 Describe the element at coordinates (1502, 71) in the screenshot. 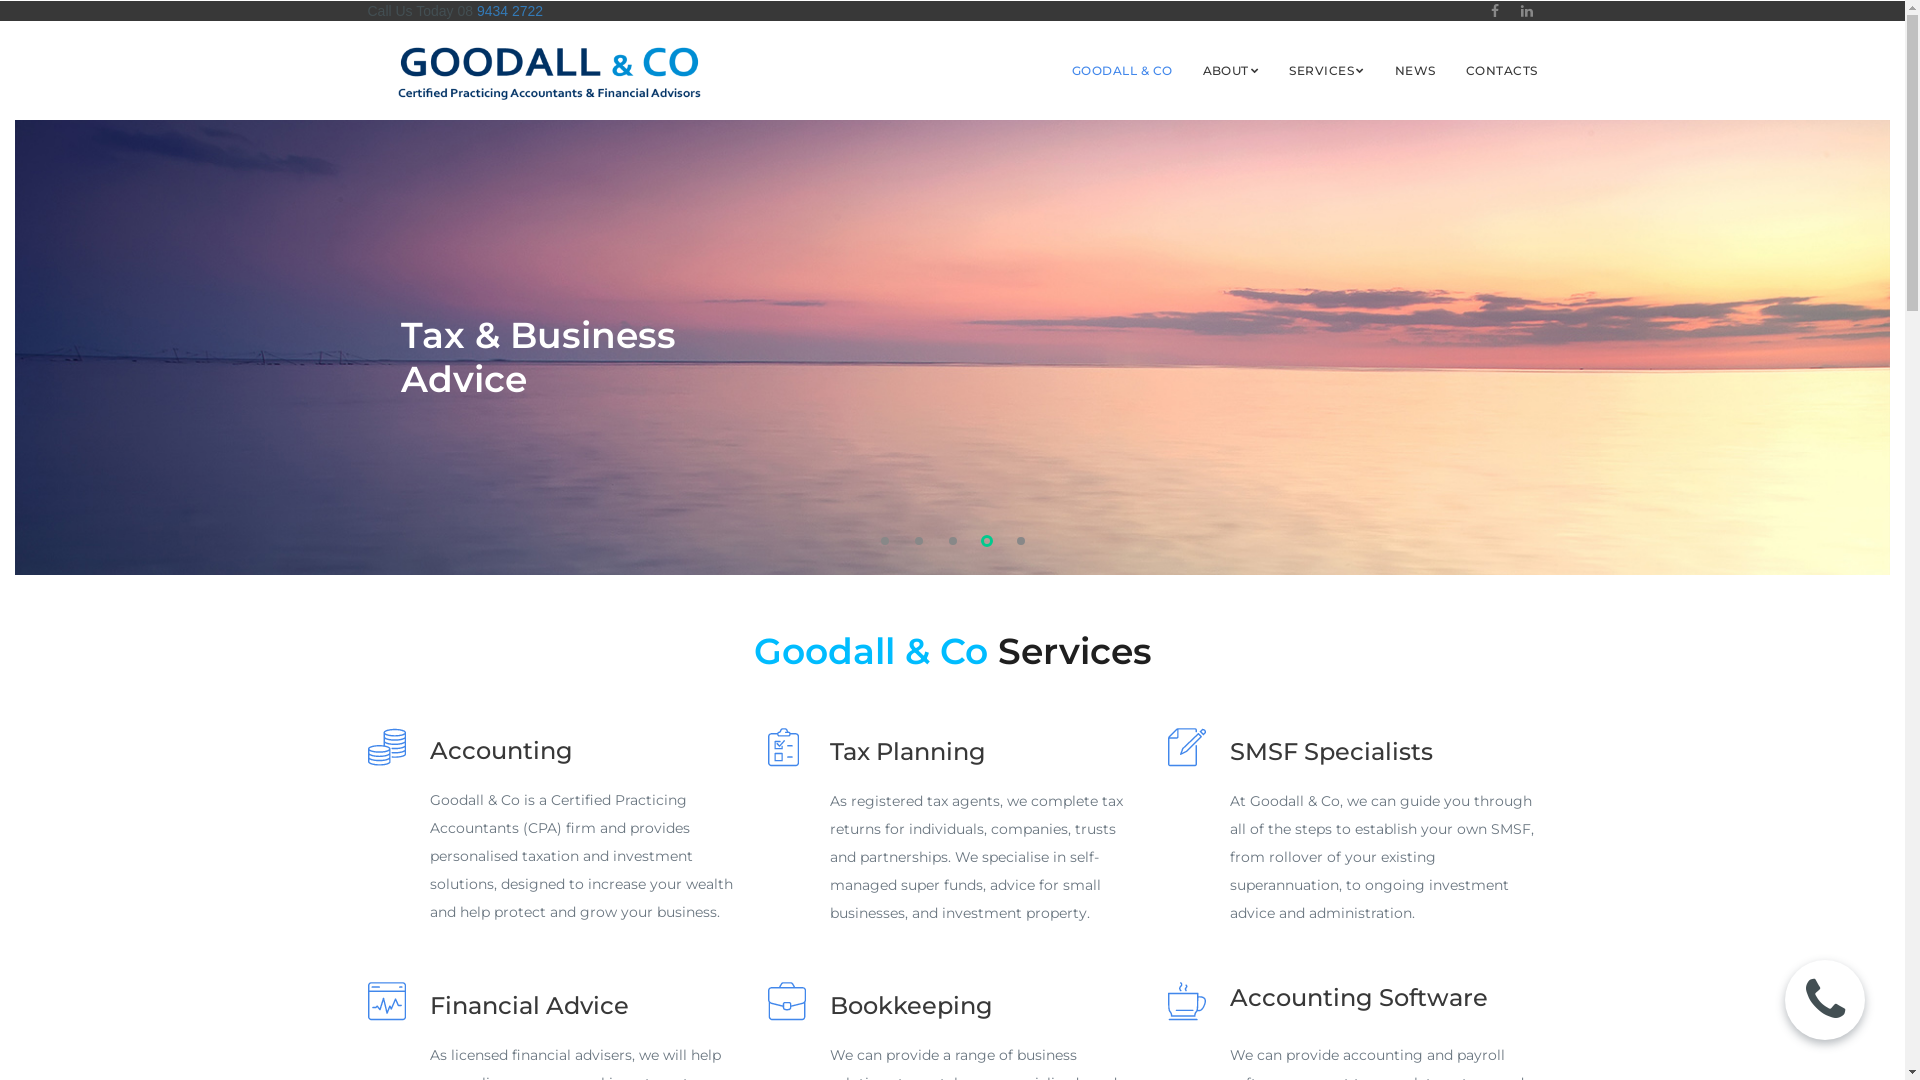

I see `CONTACTS` at that location.